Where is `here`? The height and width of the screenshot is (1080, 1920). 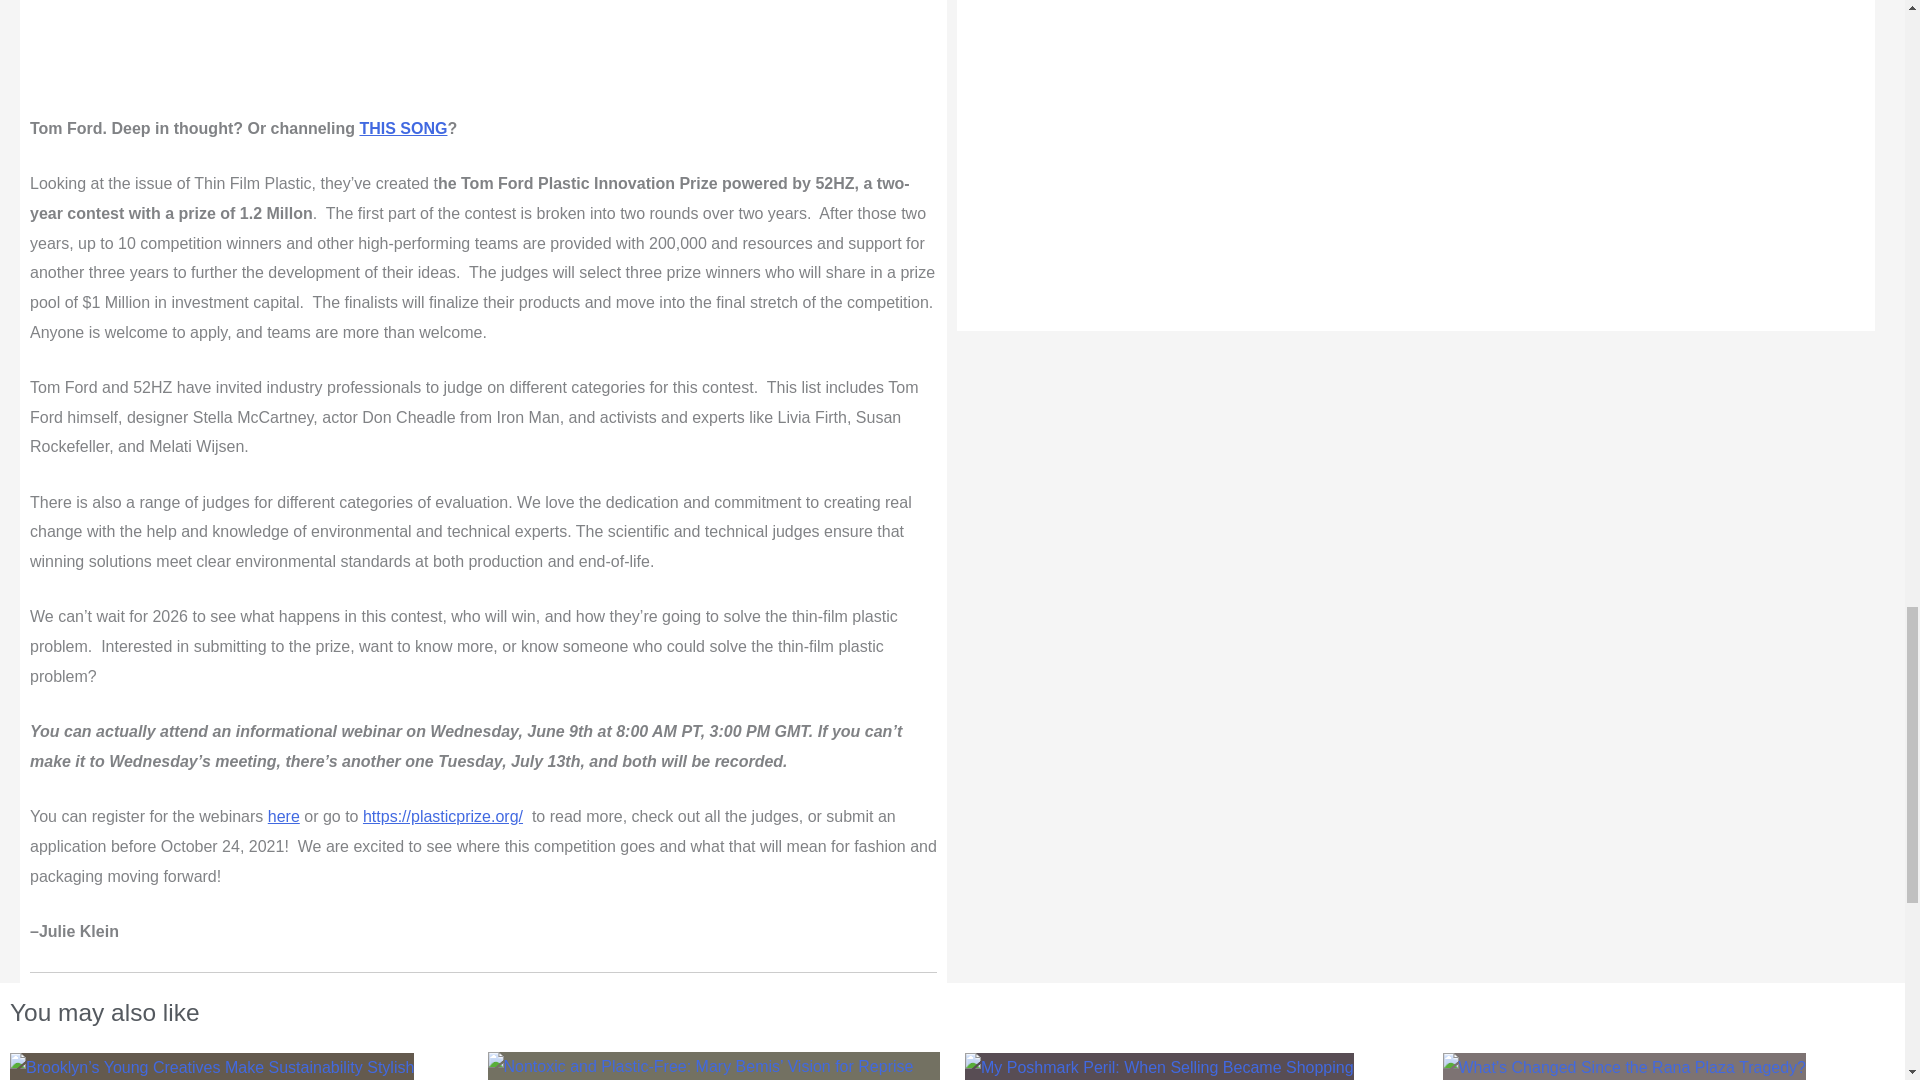
here is located at coordinates (284, 816).